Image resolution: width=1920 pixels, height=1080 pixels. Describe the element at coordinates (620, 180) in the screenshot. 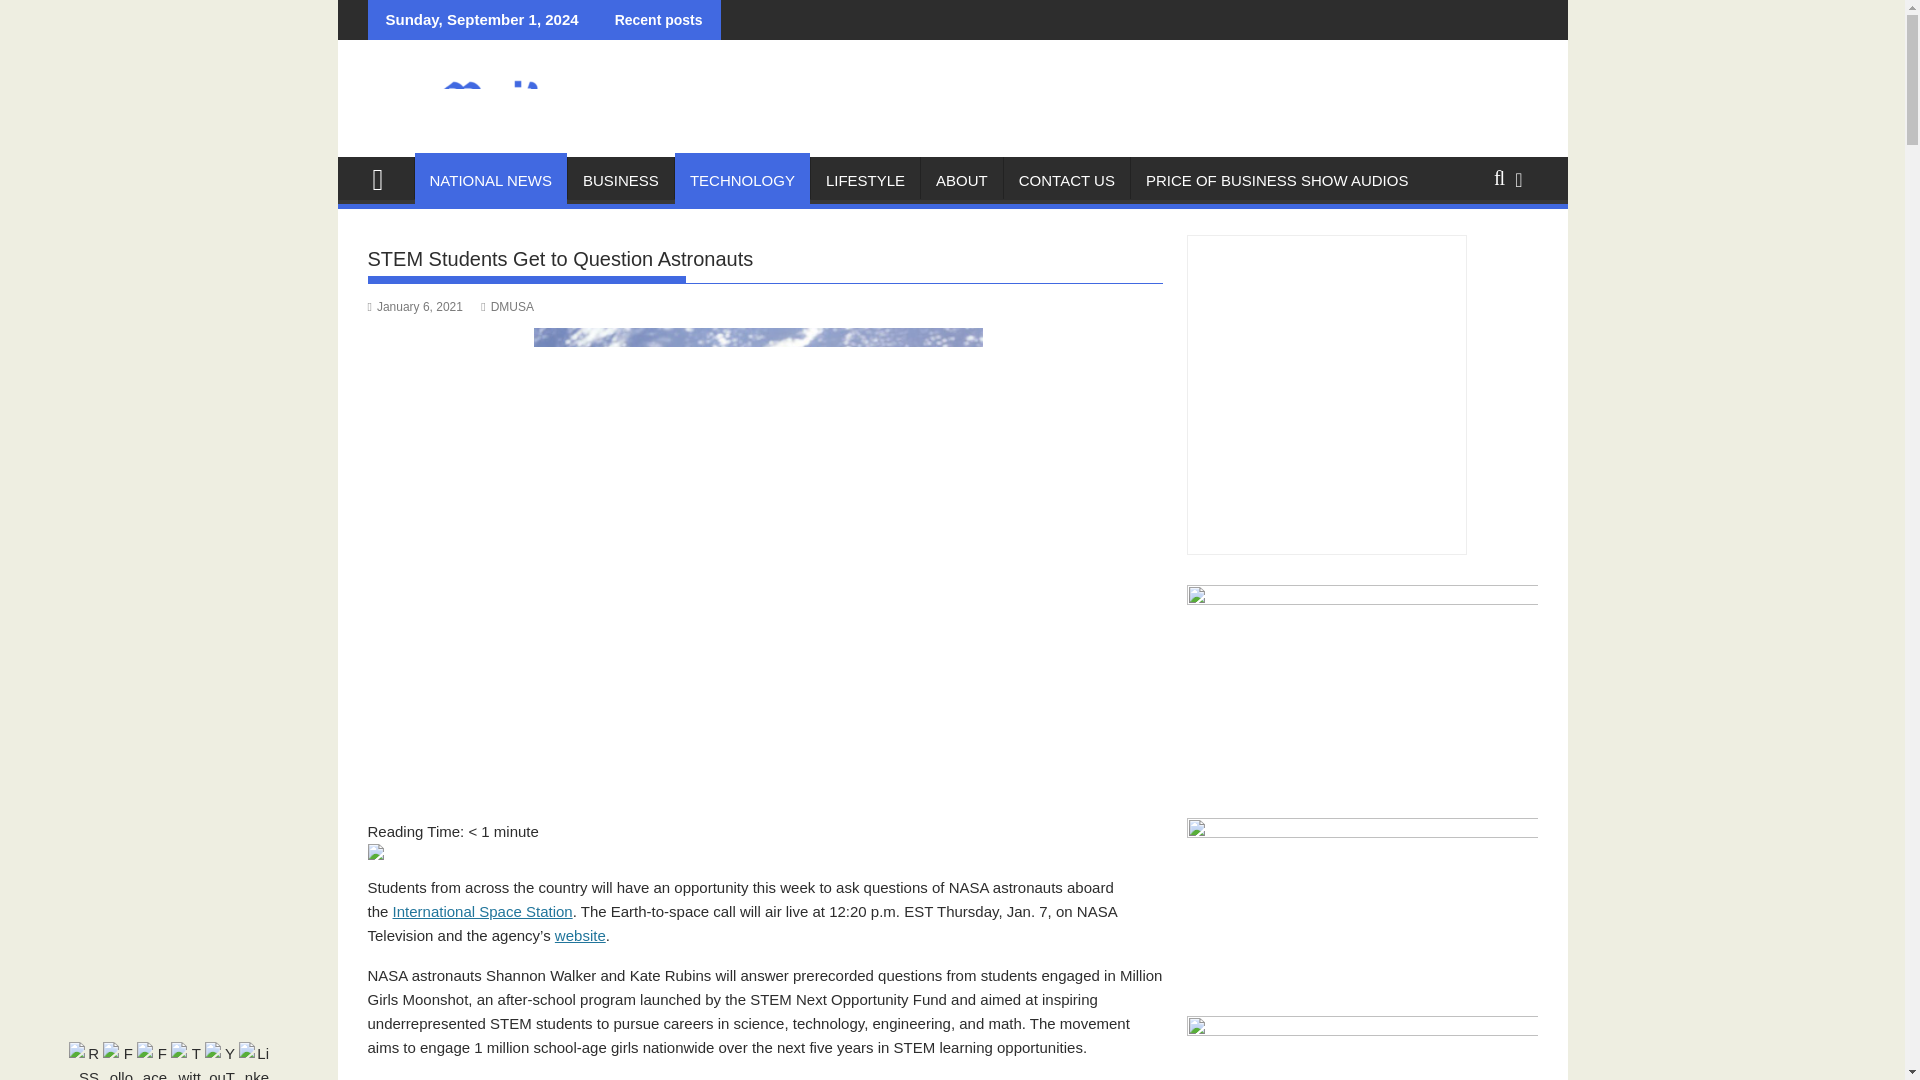

I see `BUSINESS` at that location.